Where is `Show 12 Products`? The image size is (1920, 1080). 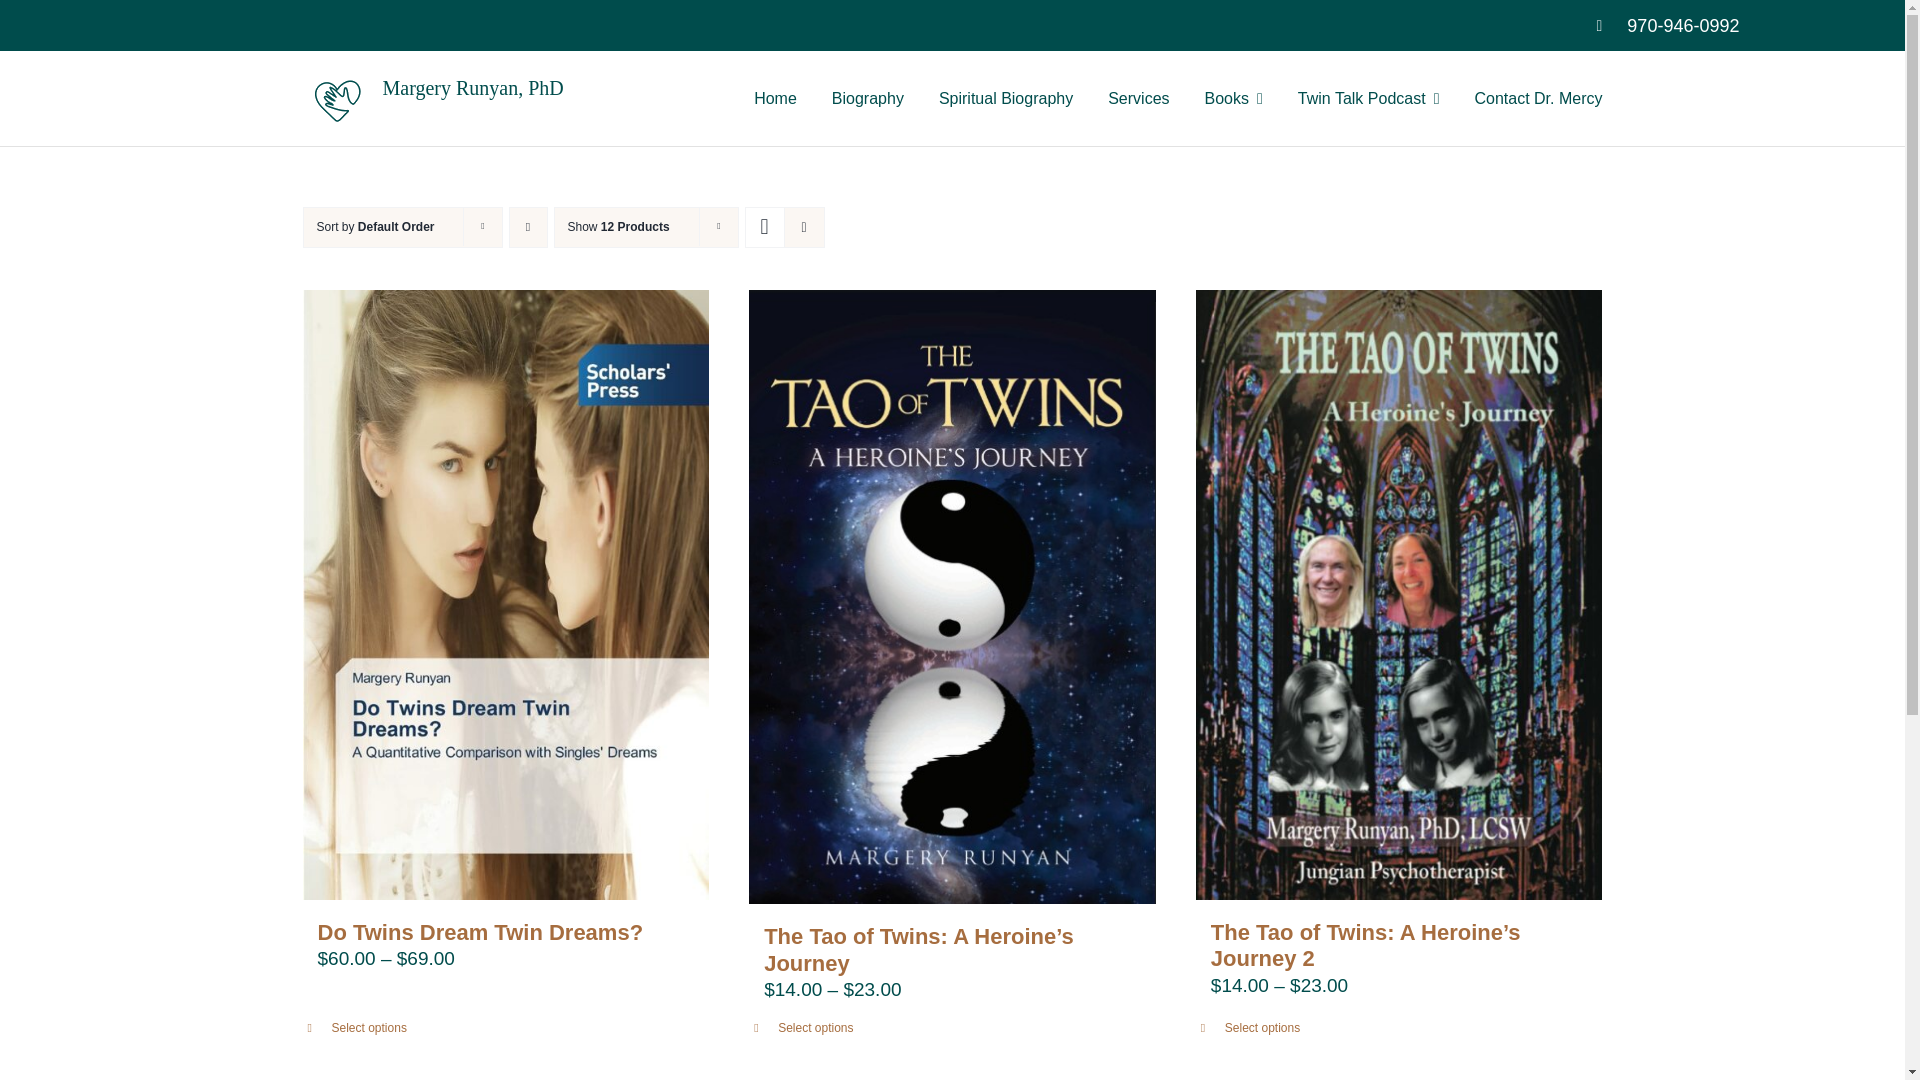
Show 12 Products is located at coordinates (619, 227).